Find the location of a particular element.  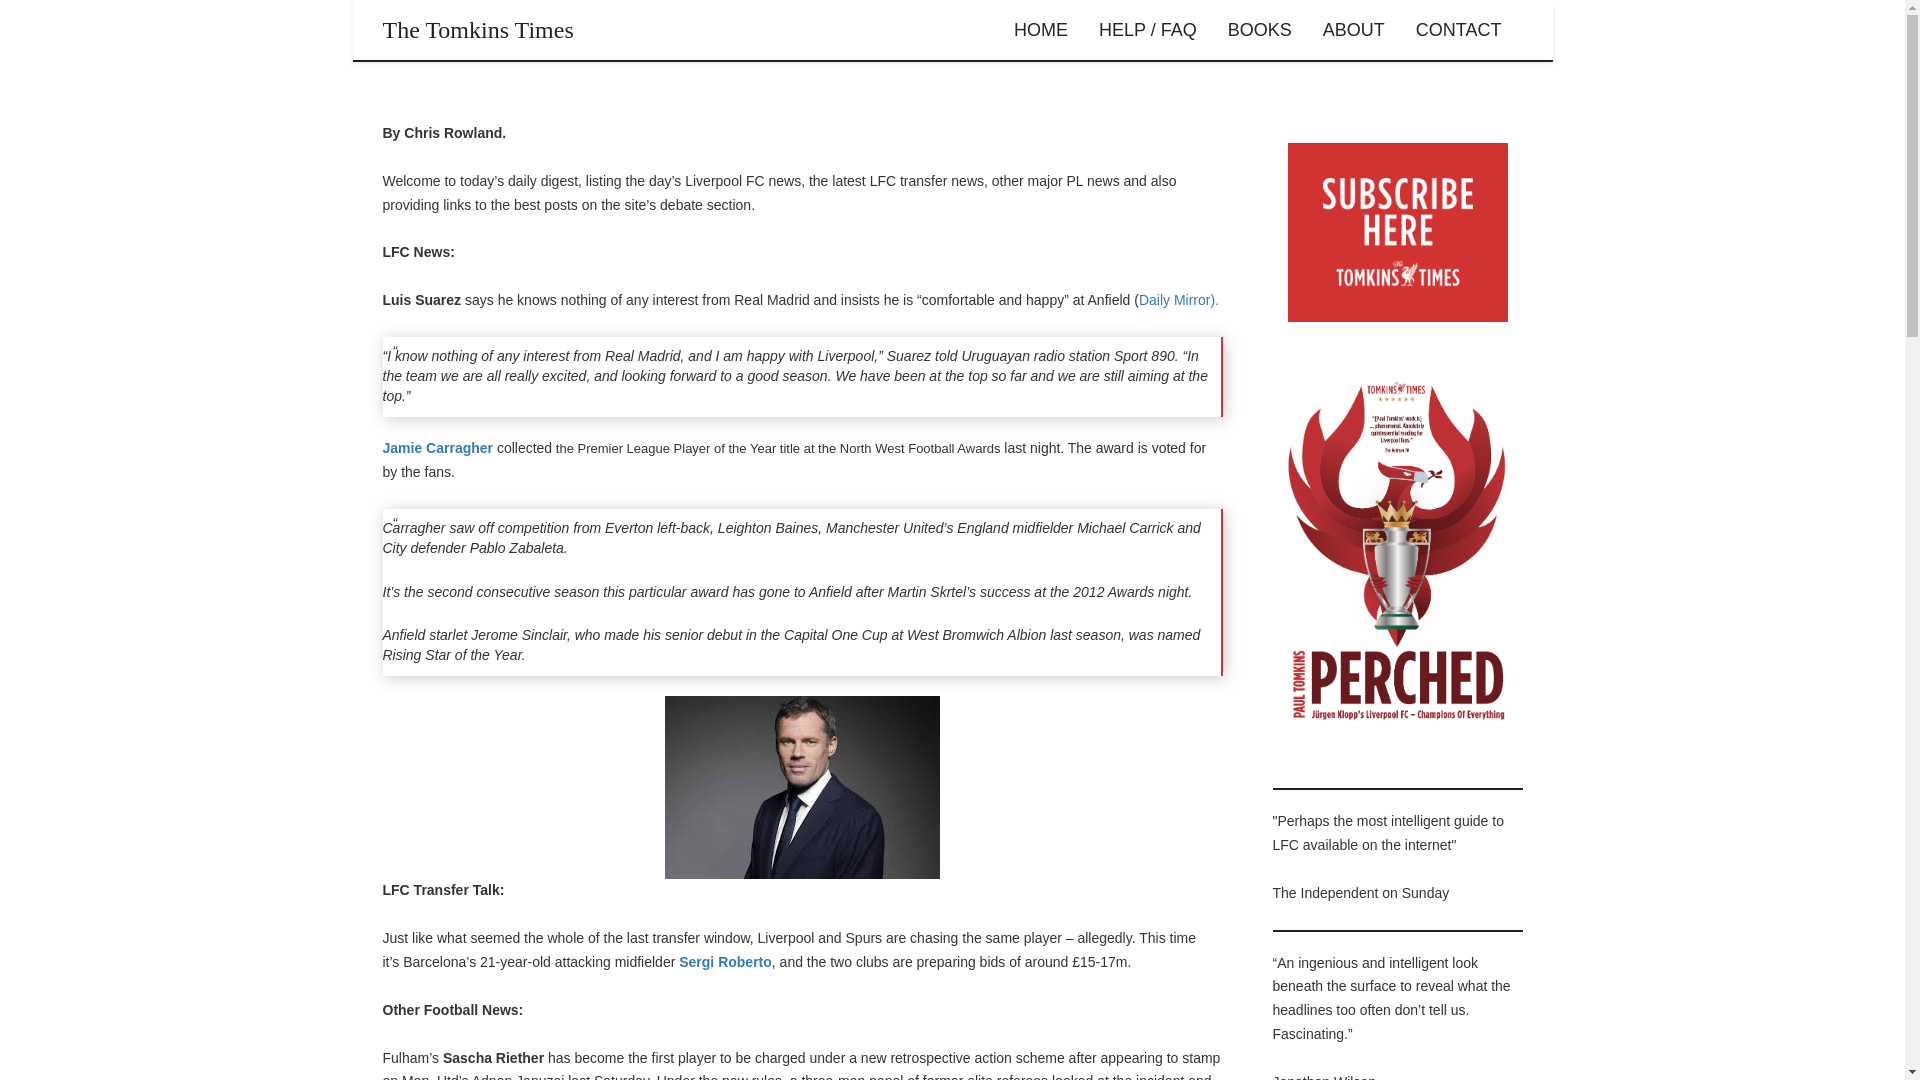

Jamie Carragher is located at coordinates (438, 447).